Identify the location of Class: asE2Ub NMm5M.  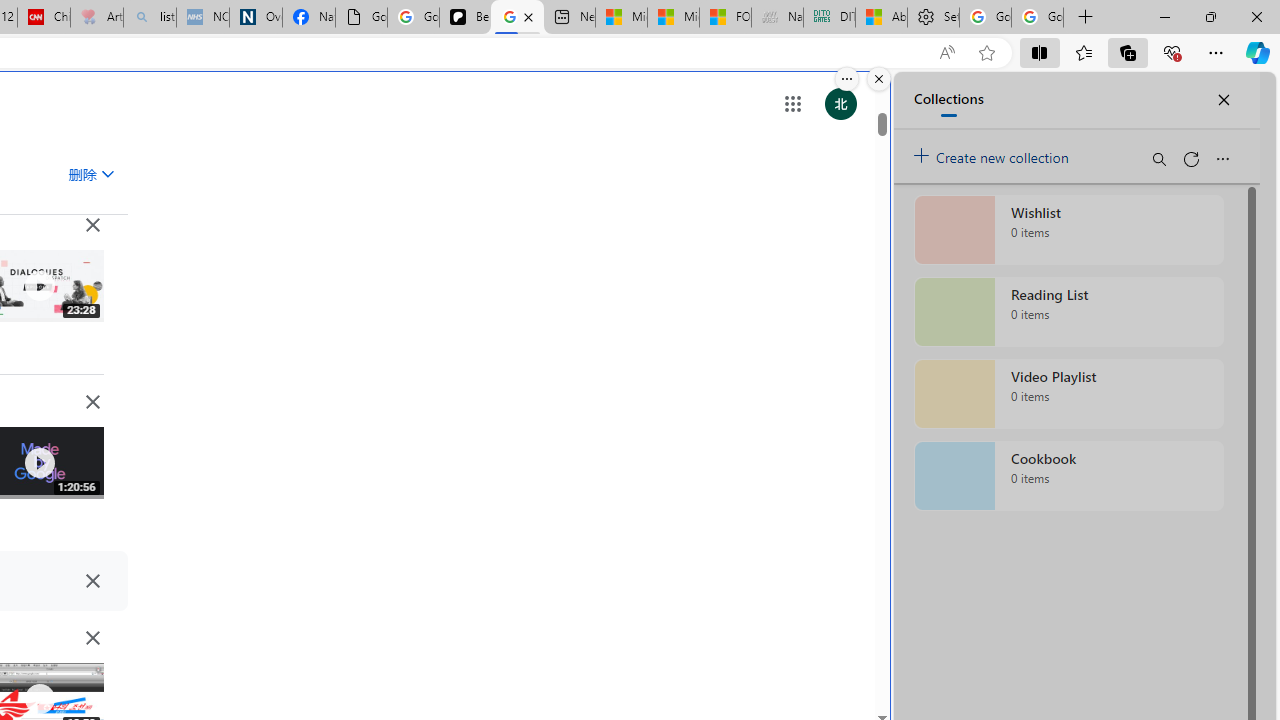
(107, 173).